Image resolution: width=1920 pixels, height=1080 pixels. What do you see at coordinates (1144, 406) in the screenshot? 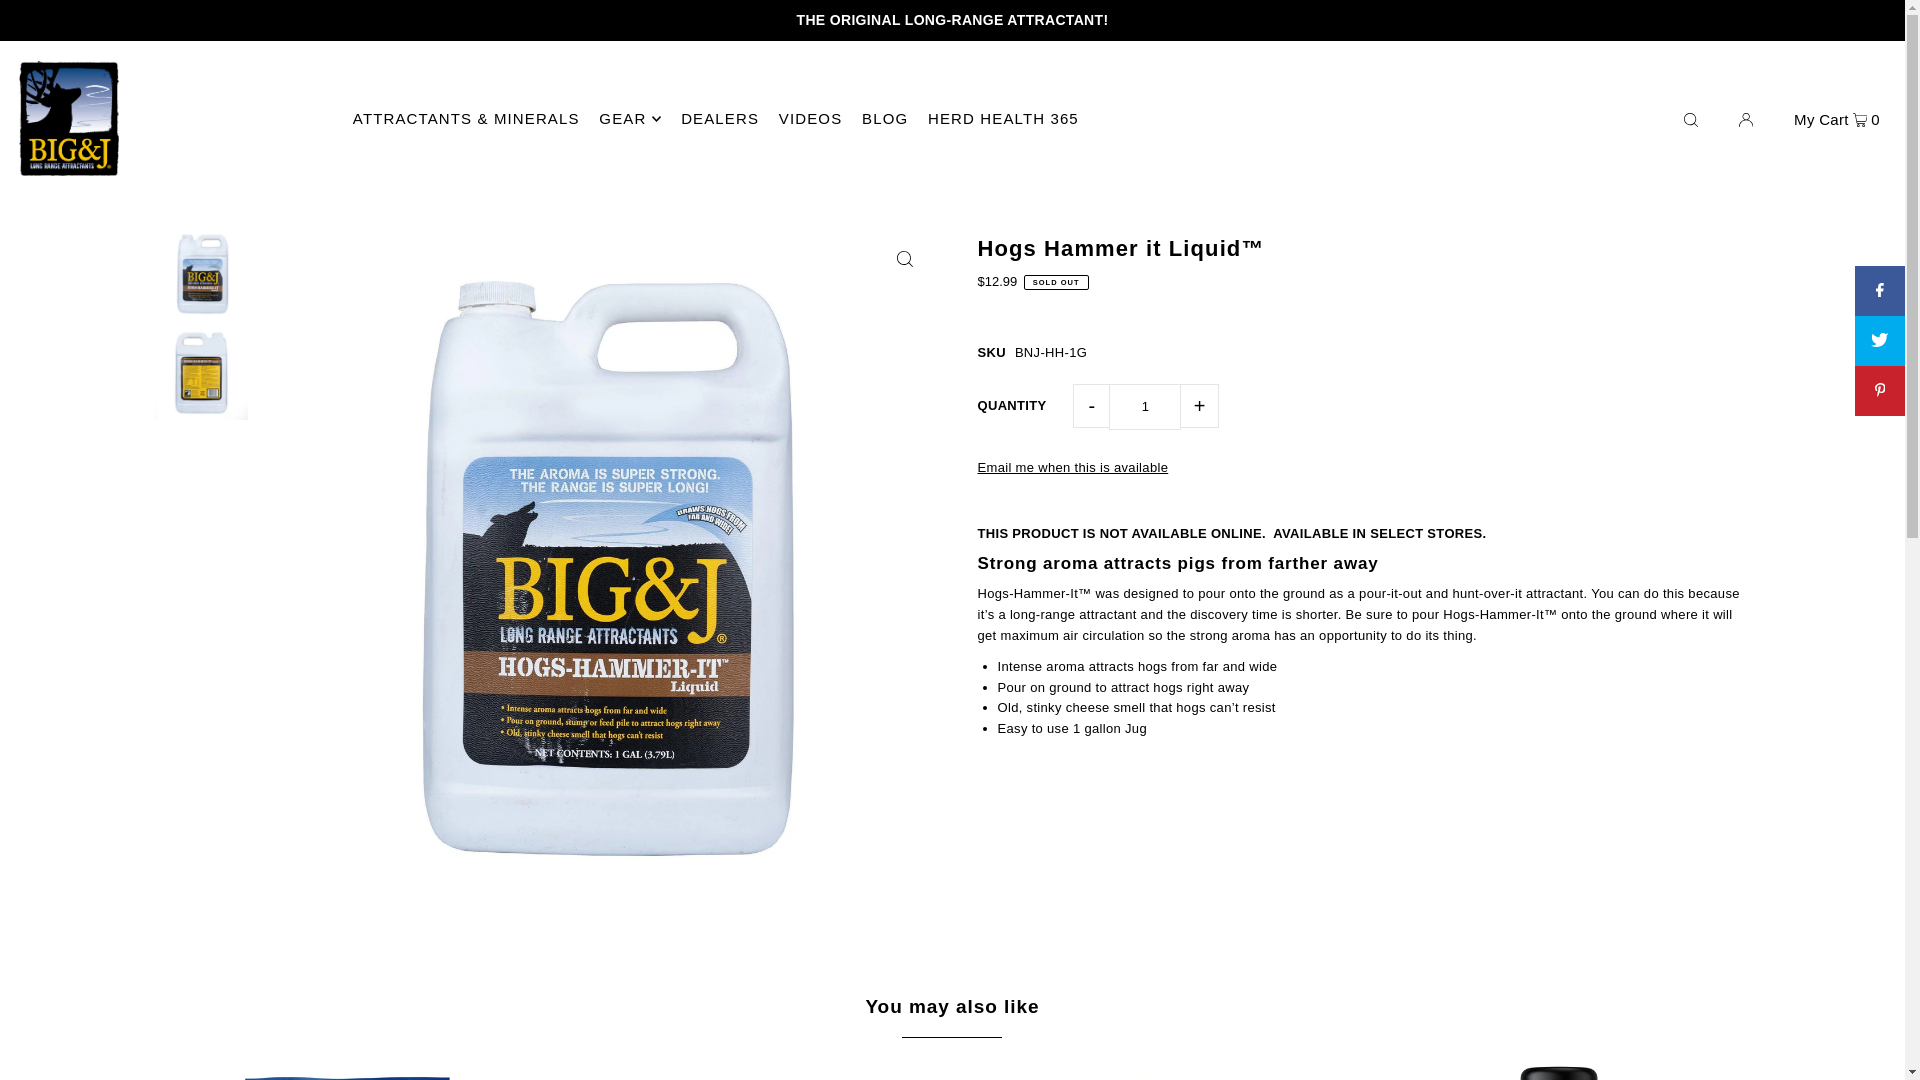
I see `1` at bounding box center [1144, 406].